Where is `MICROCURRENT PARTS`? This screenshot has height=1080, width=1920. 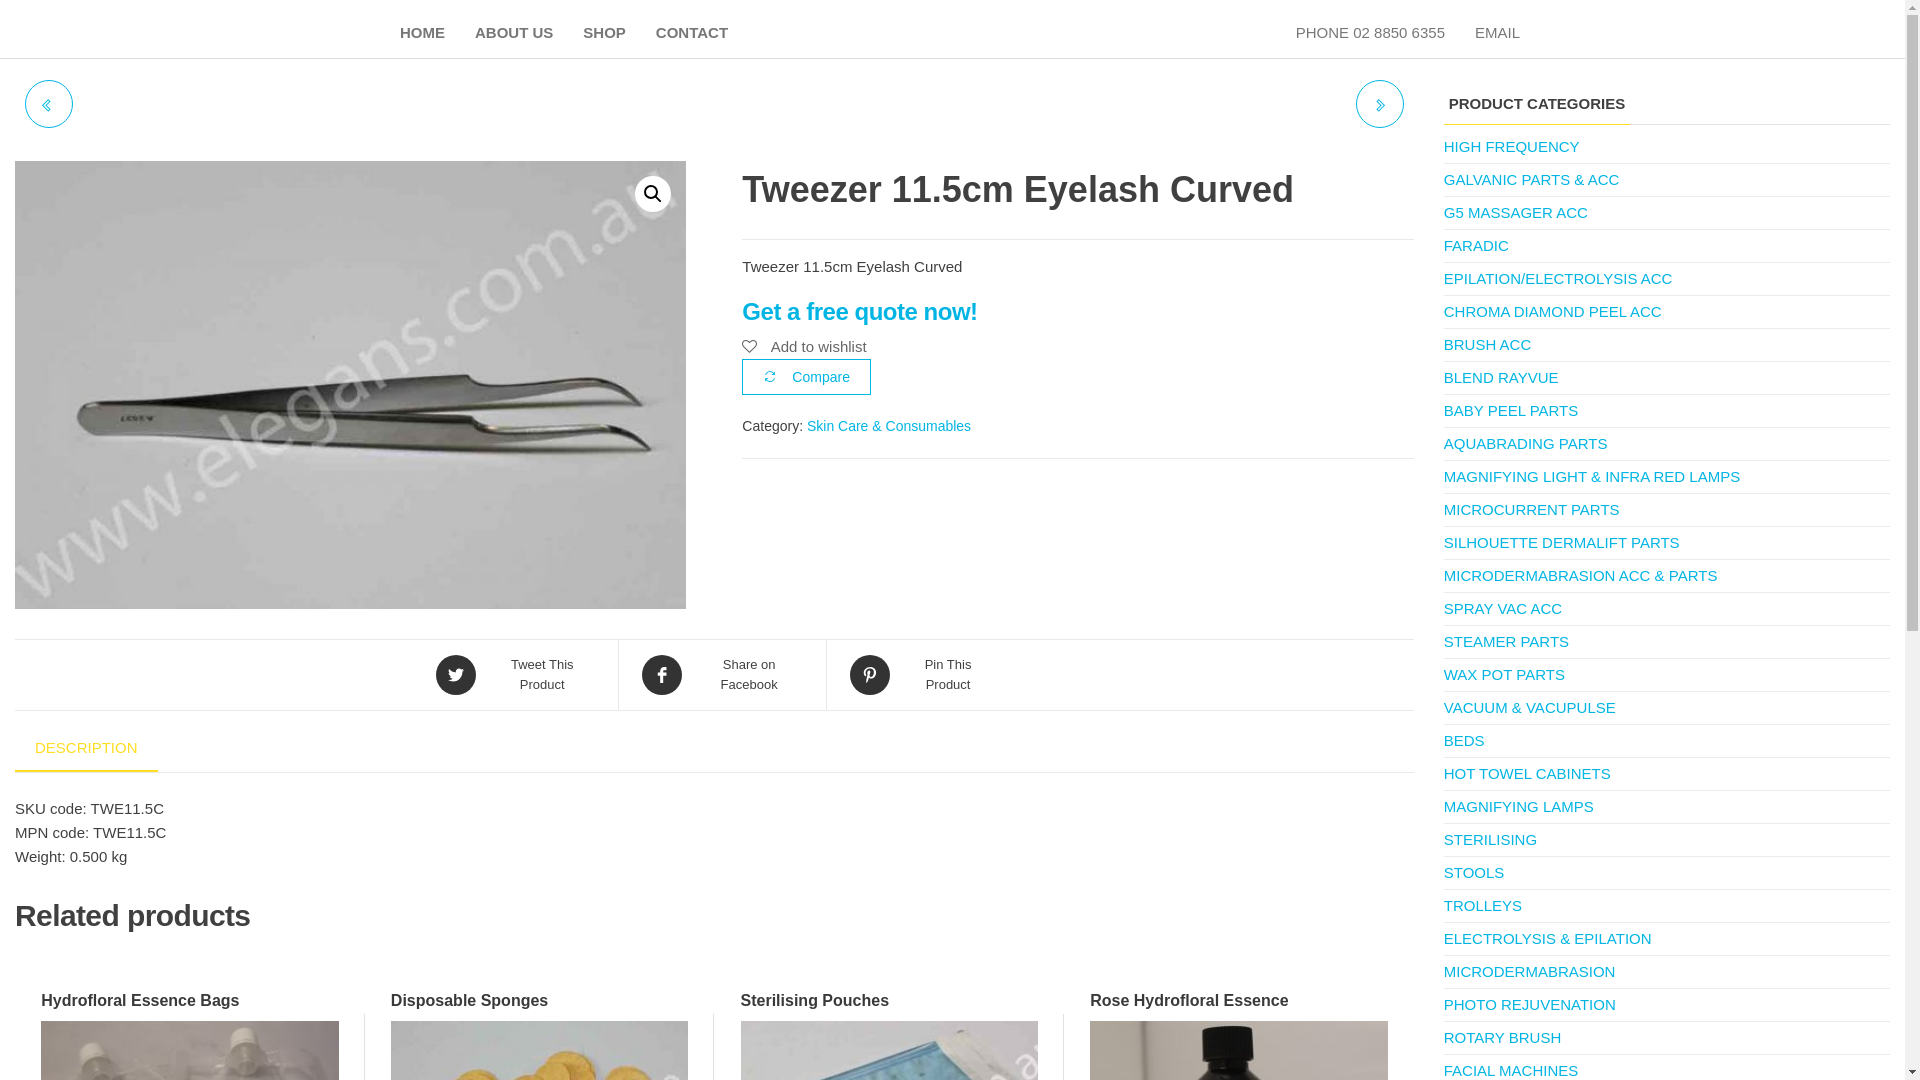 MICROCURRENT PARTS is located at coordinates (1532, 510).